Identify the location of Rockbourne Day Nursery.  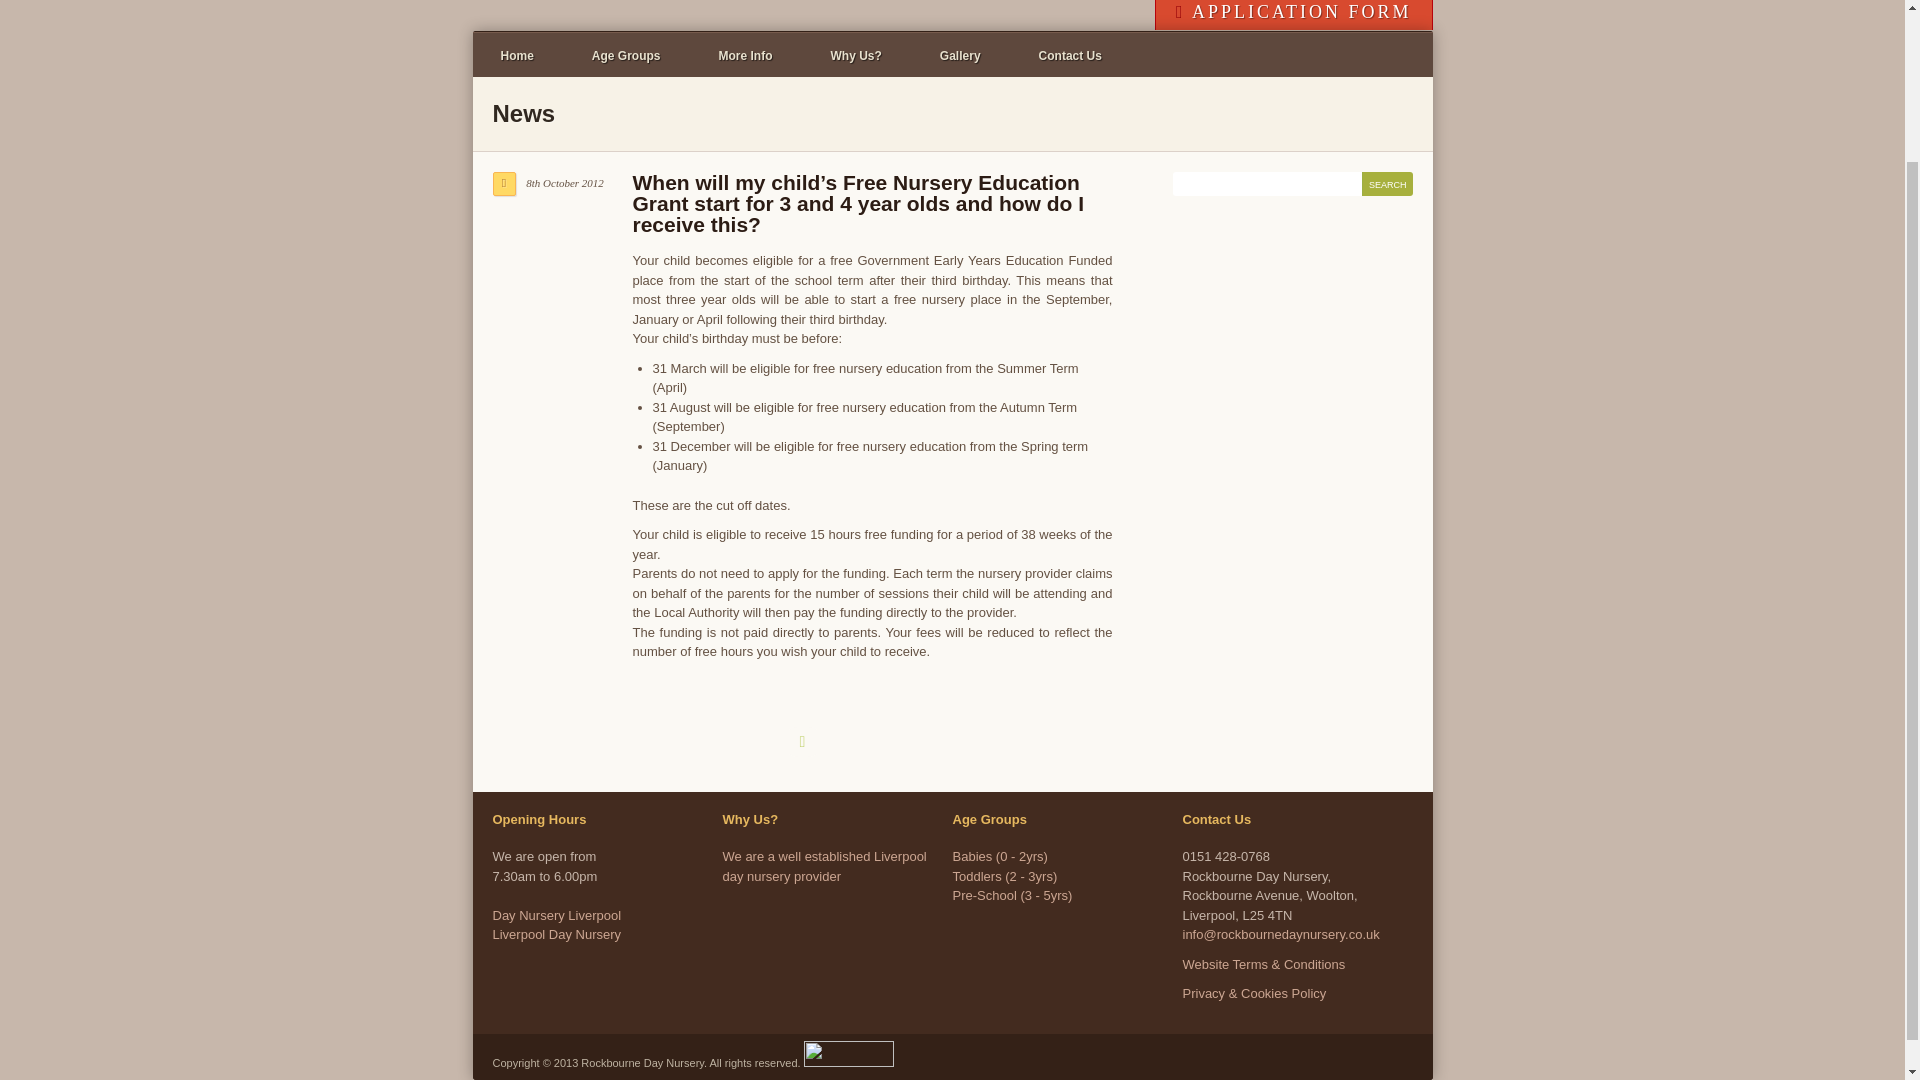
(953, 18).